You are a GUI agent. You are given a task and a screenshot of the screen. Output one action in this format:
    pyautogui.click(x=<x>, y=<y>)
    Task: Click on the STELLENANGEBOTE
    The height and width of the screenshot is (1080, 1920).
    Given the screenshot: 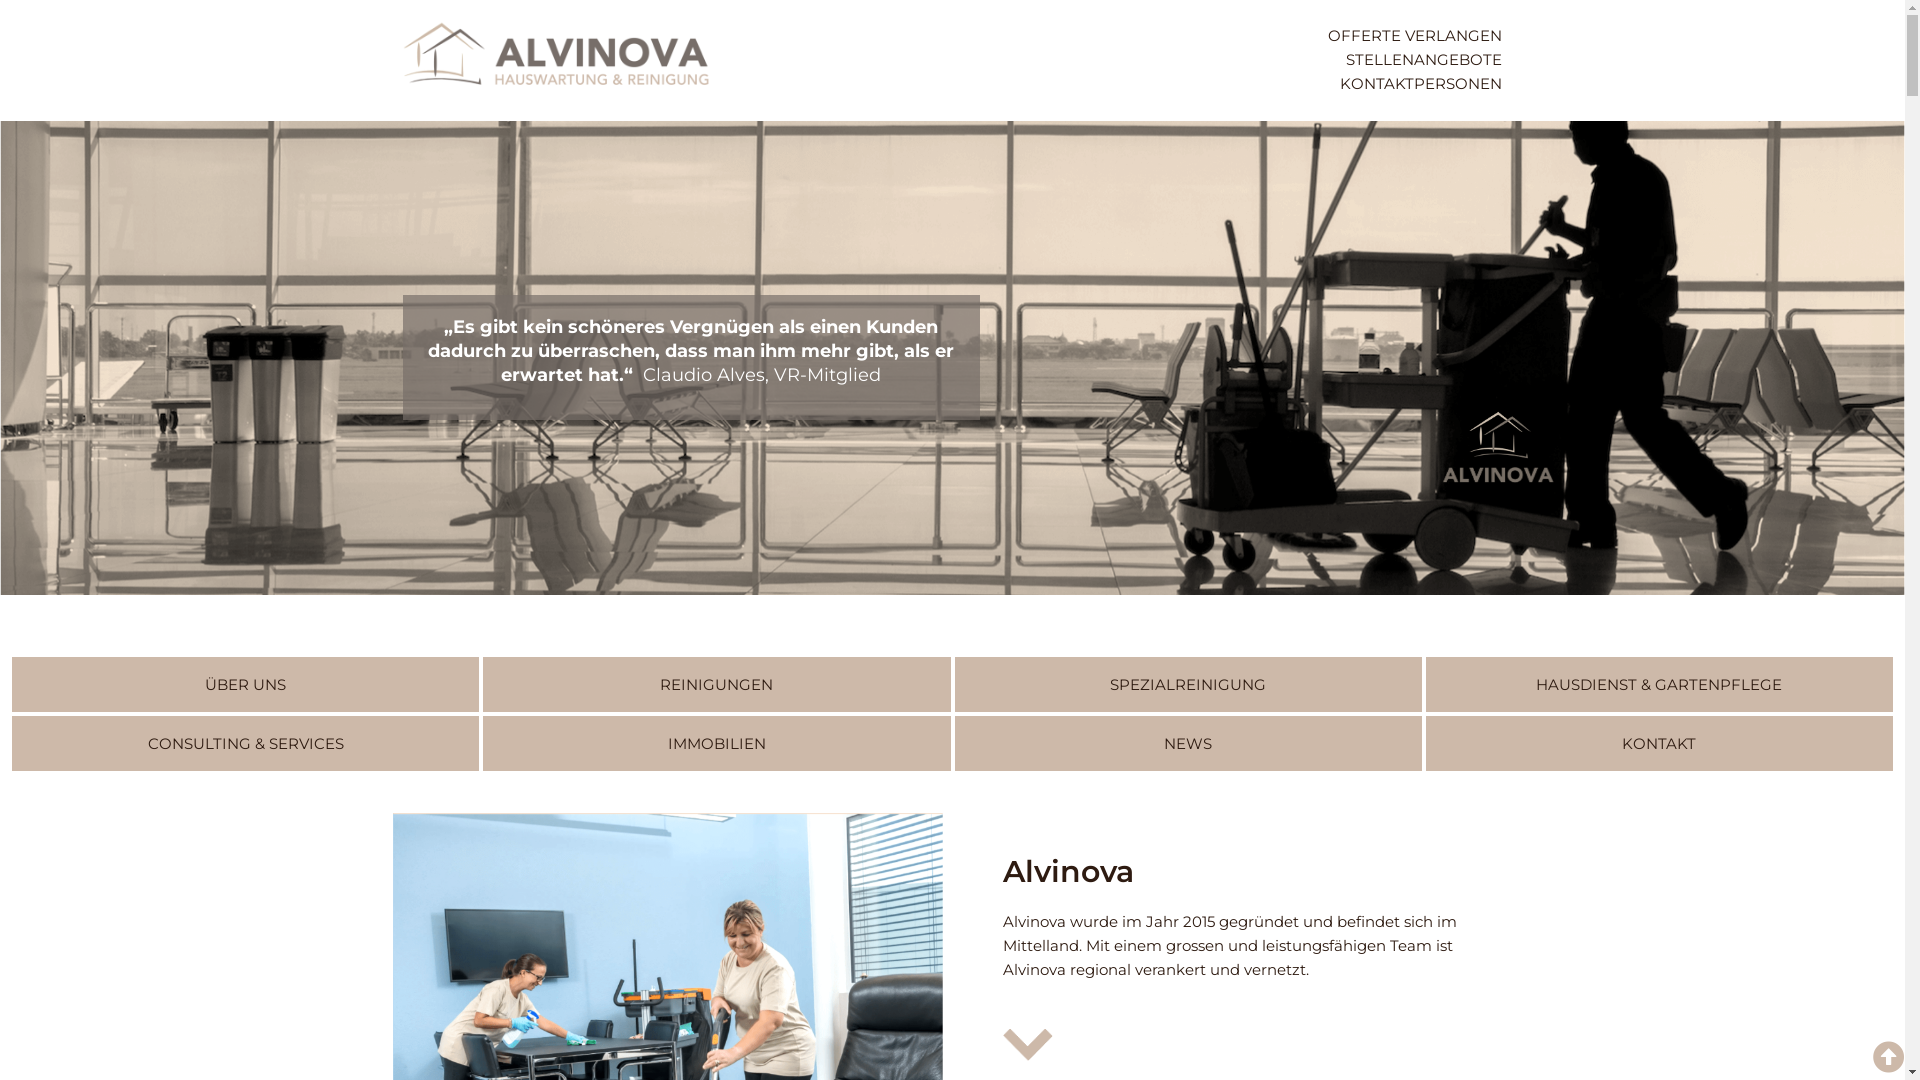 What is the action you would take?
    pyautogui.click(x=1132, y=60)
    